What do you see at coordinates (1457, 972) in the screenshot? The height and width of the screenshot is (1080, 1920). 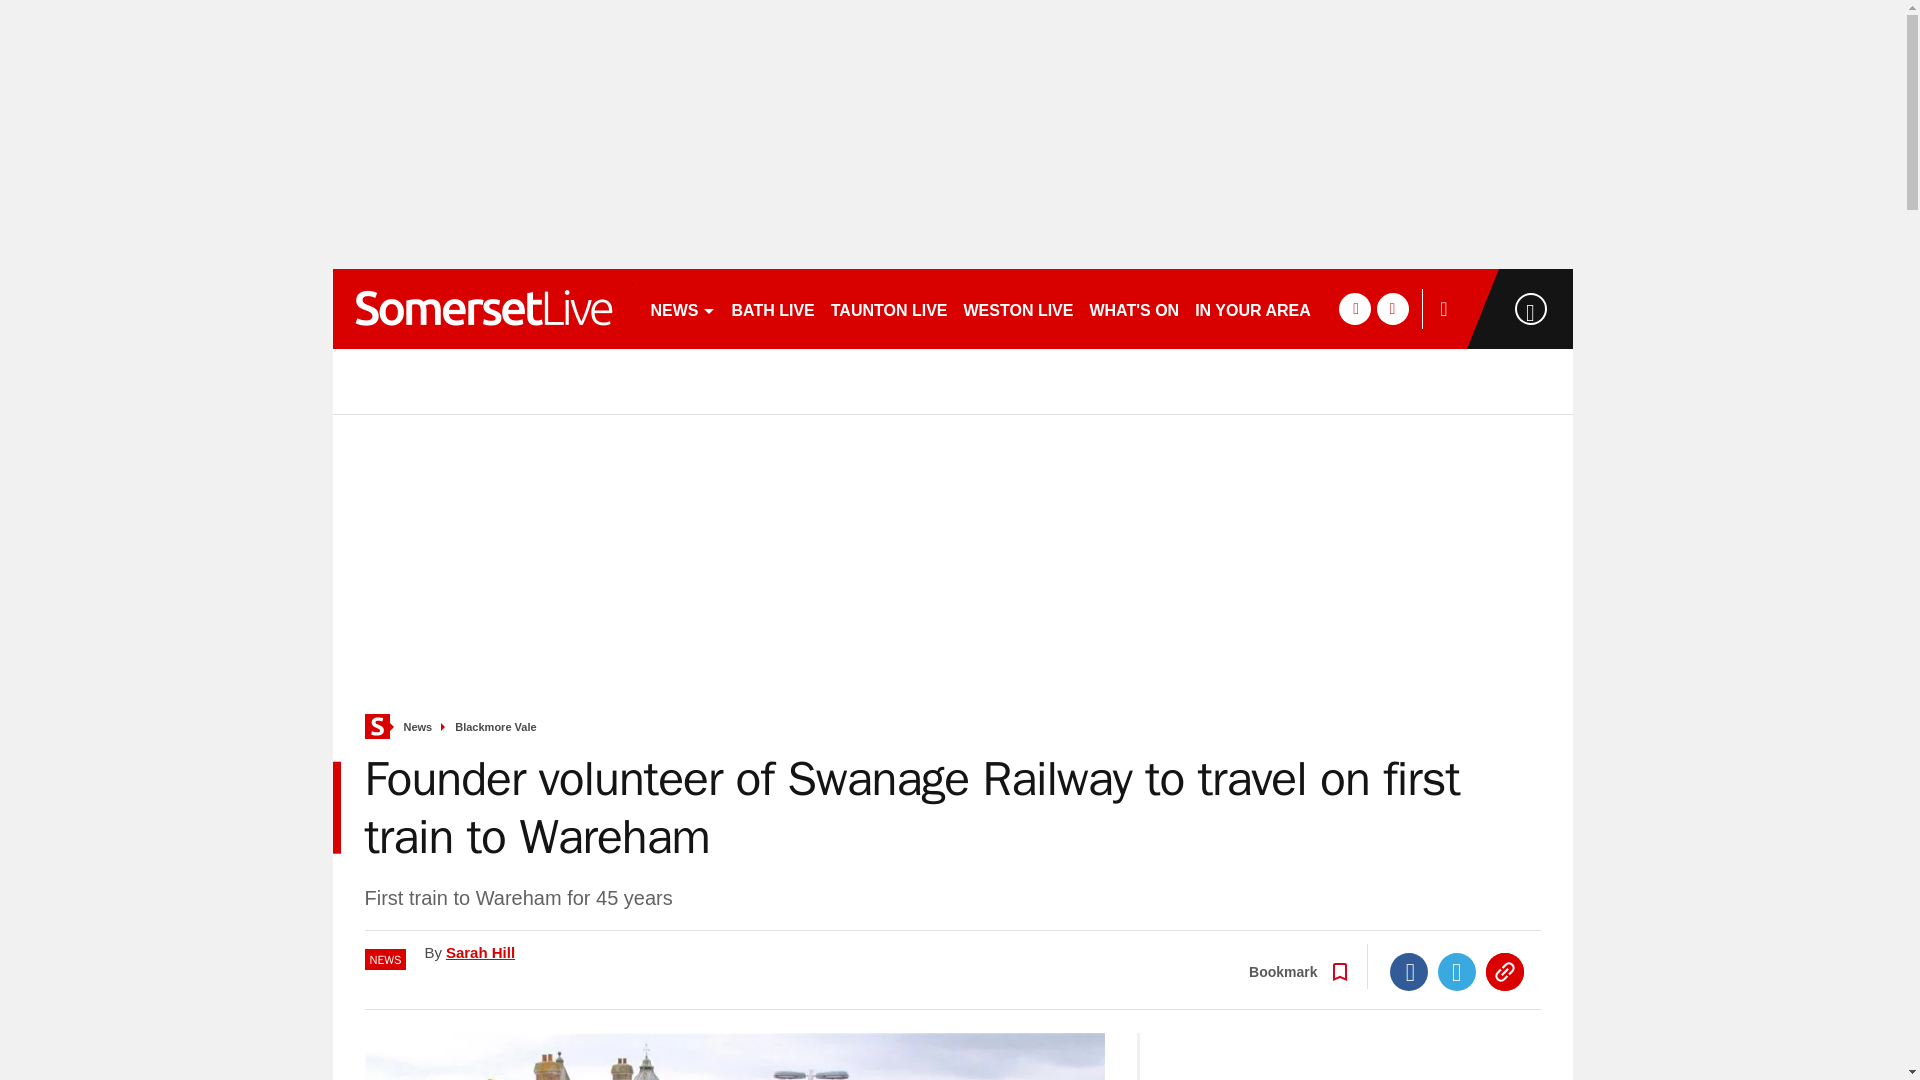 I see `Twitter` at bounding box center [1457, 972].